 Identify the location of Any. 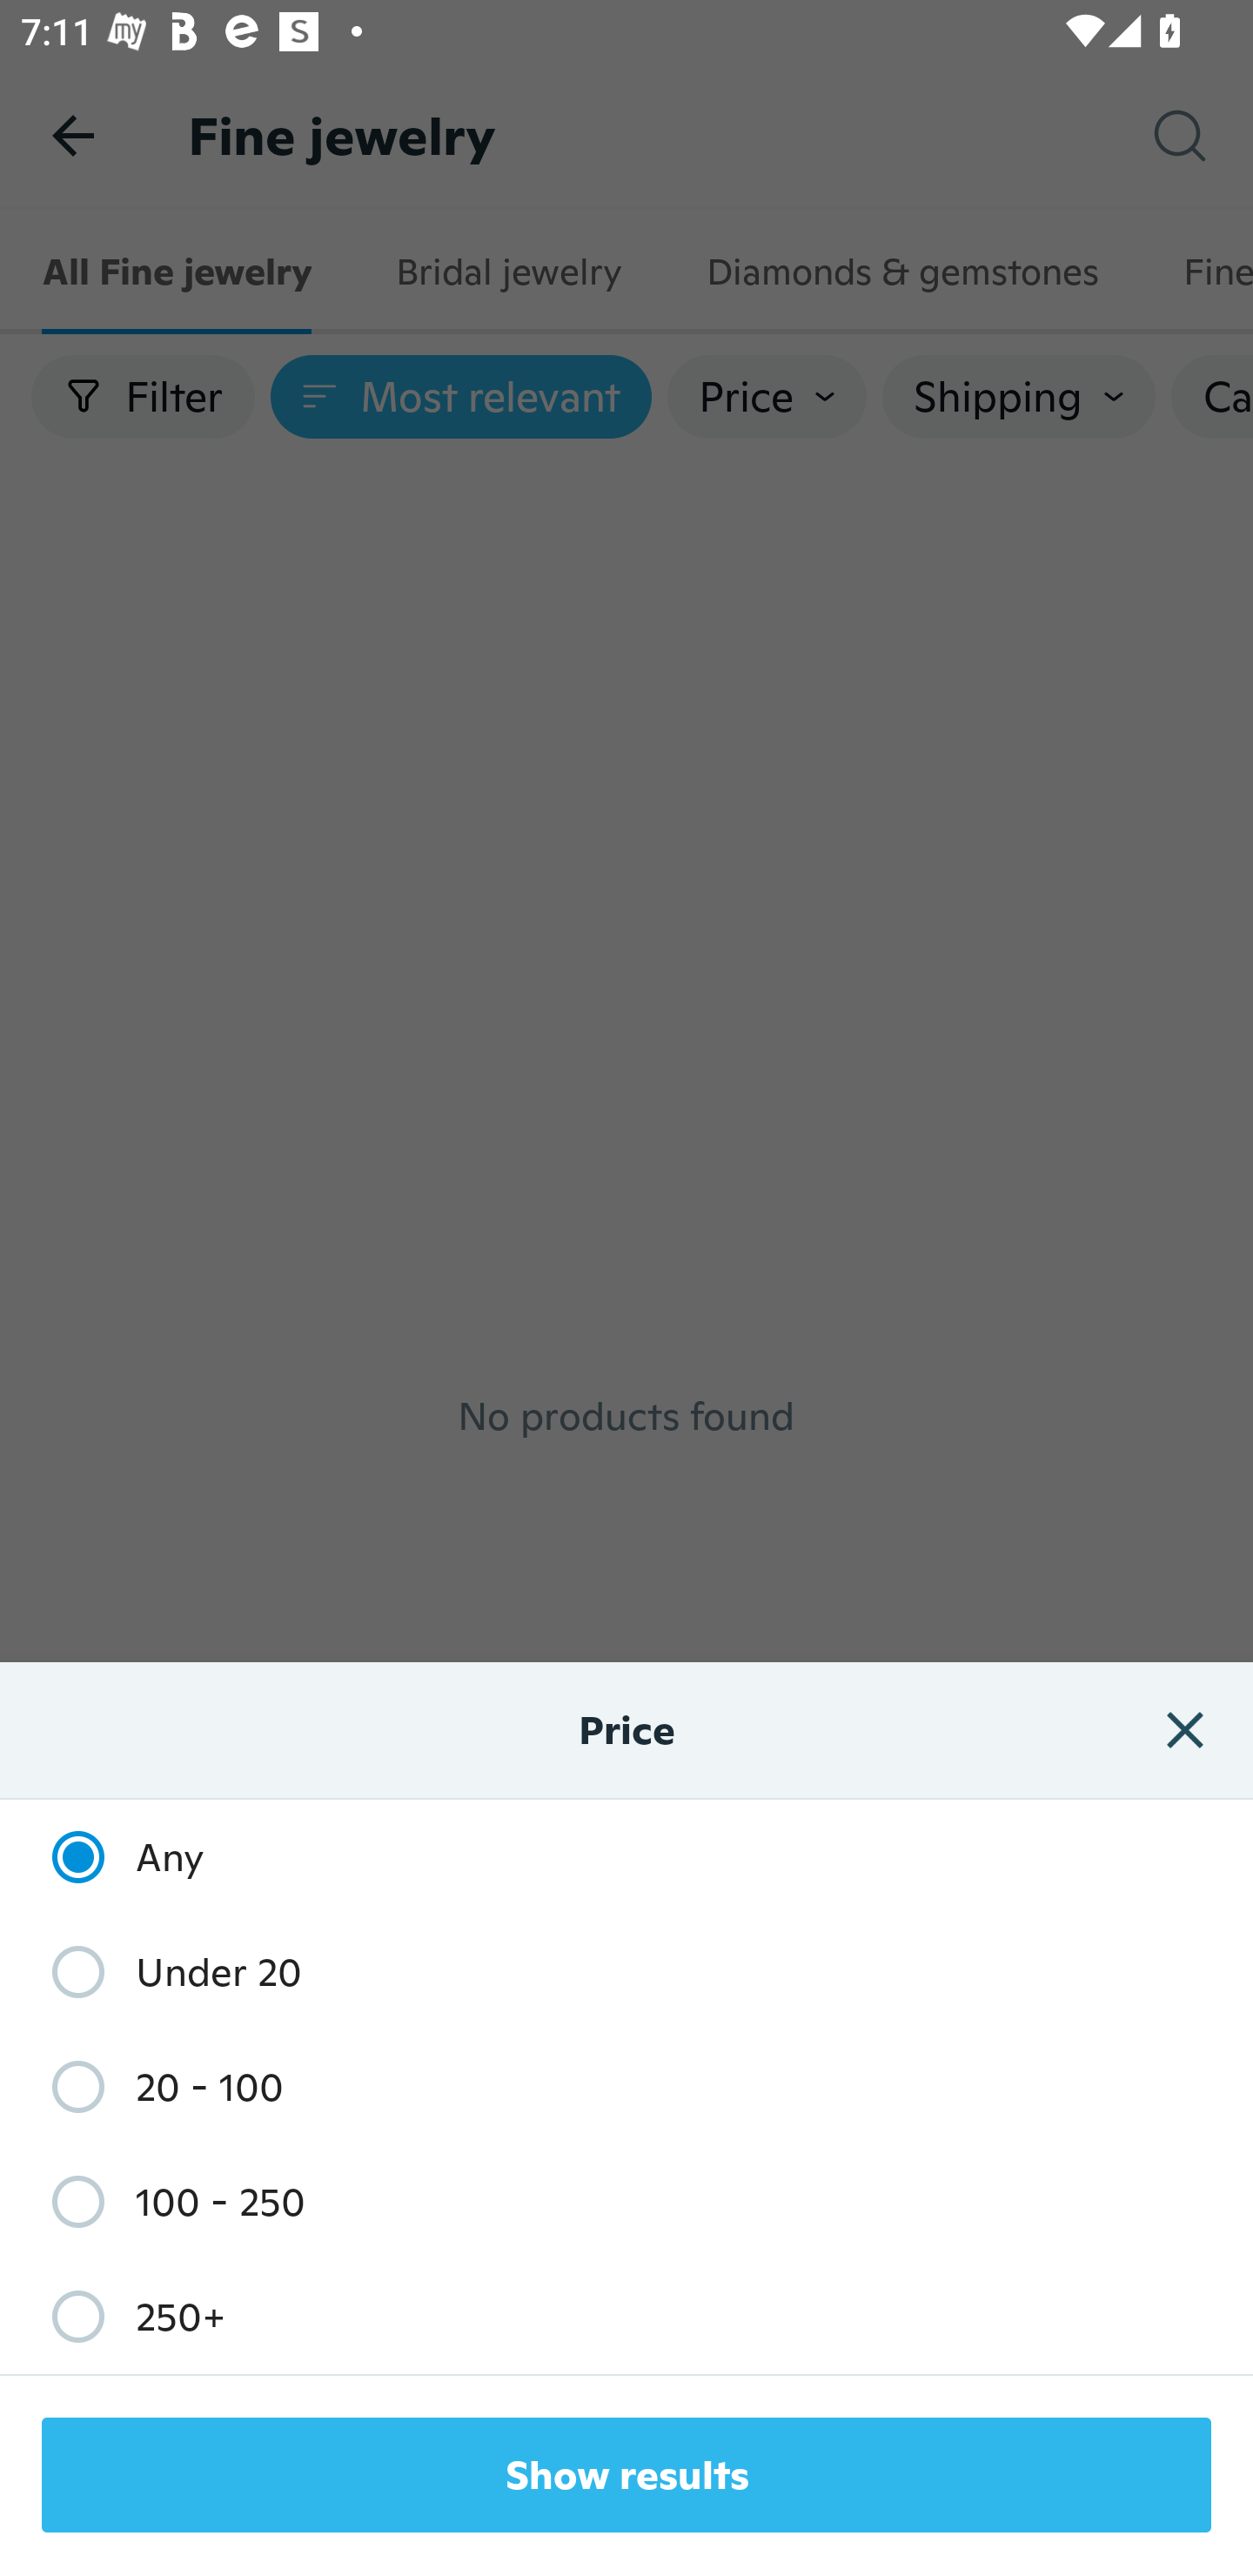
(113, 1857).